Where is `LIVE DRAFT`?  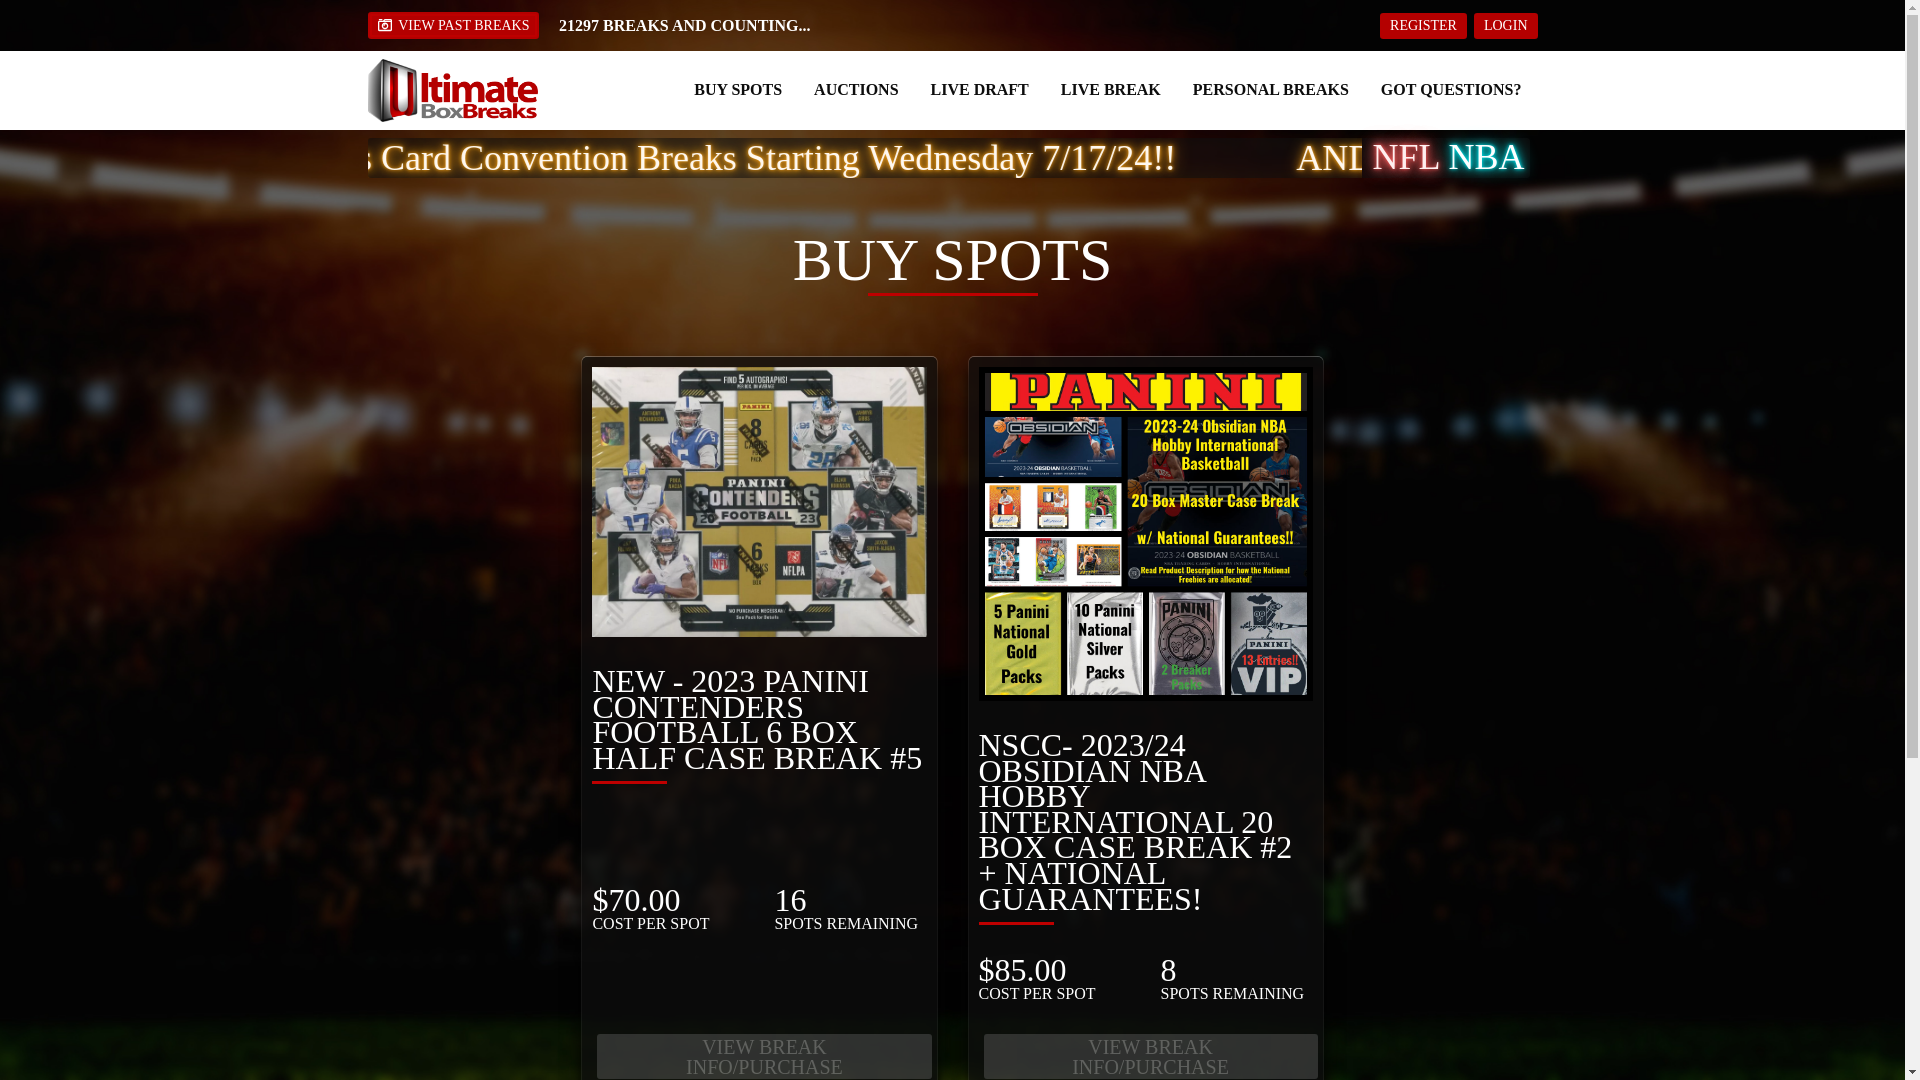
LIVE DRAFT is located at coordinates (980, 89).